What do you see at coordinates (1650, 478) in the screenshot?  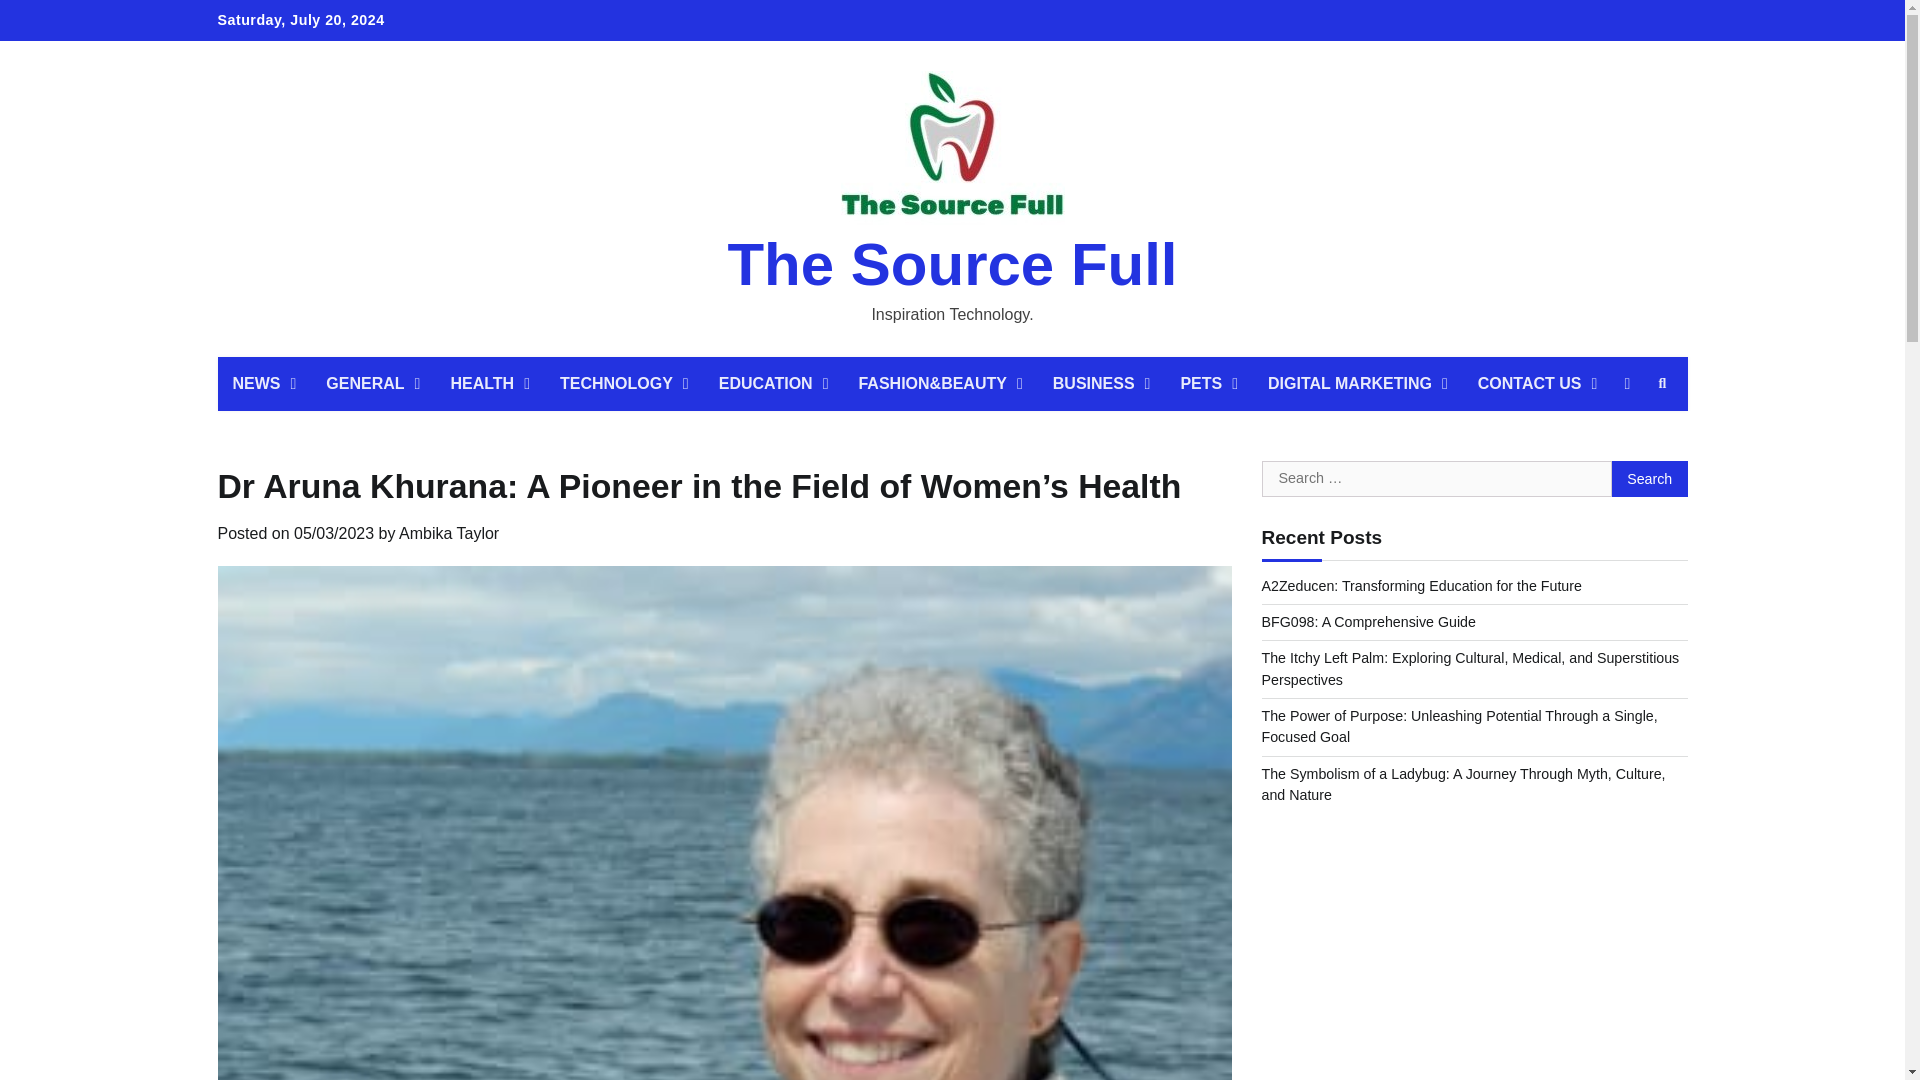 I see `Search` at bounding box center [1650, 478].